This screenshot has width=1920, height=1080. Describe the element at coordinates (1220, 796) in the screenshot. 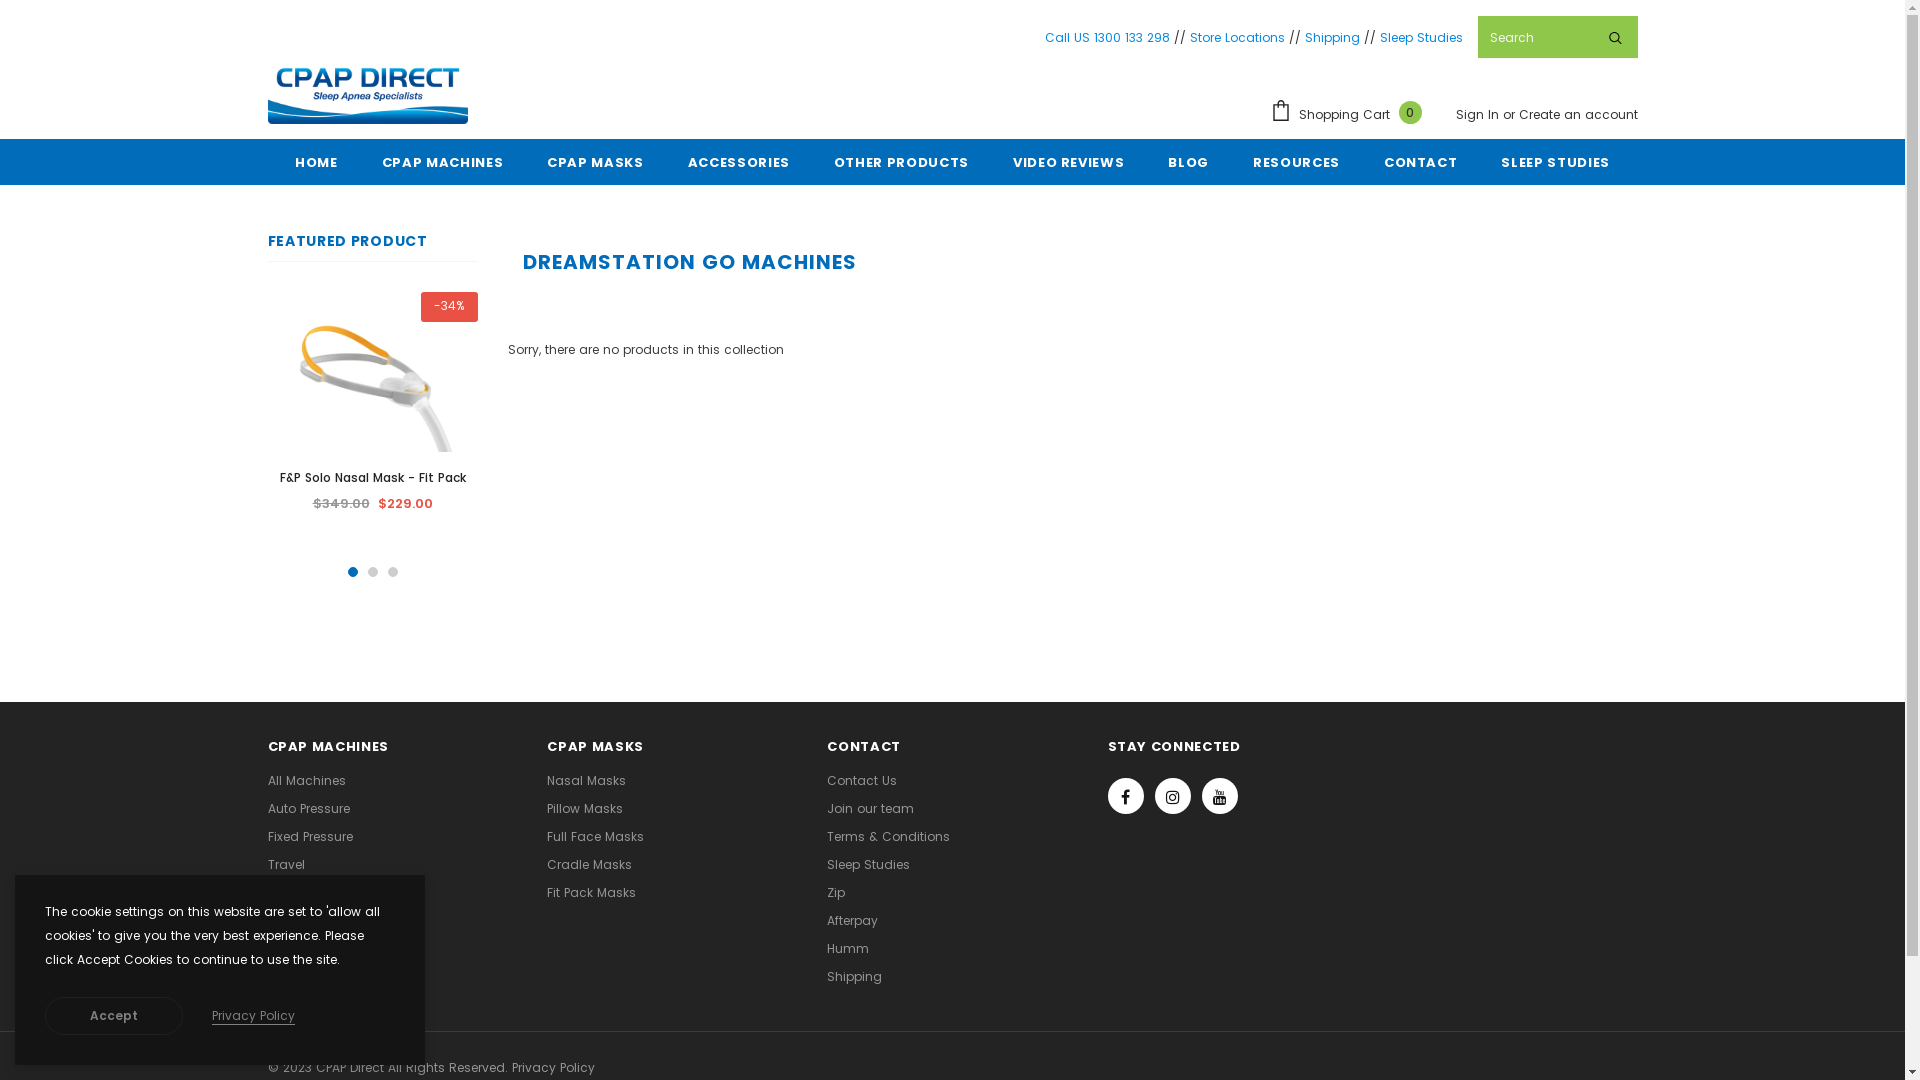

I see `YouTube` at that location.